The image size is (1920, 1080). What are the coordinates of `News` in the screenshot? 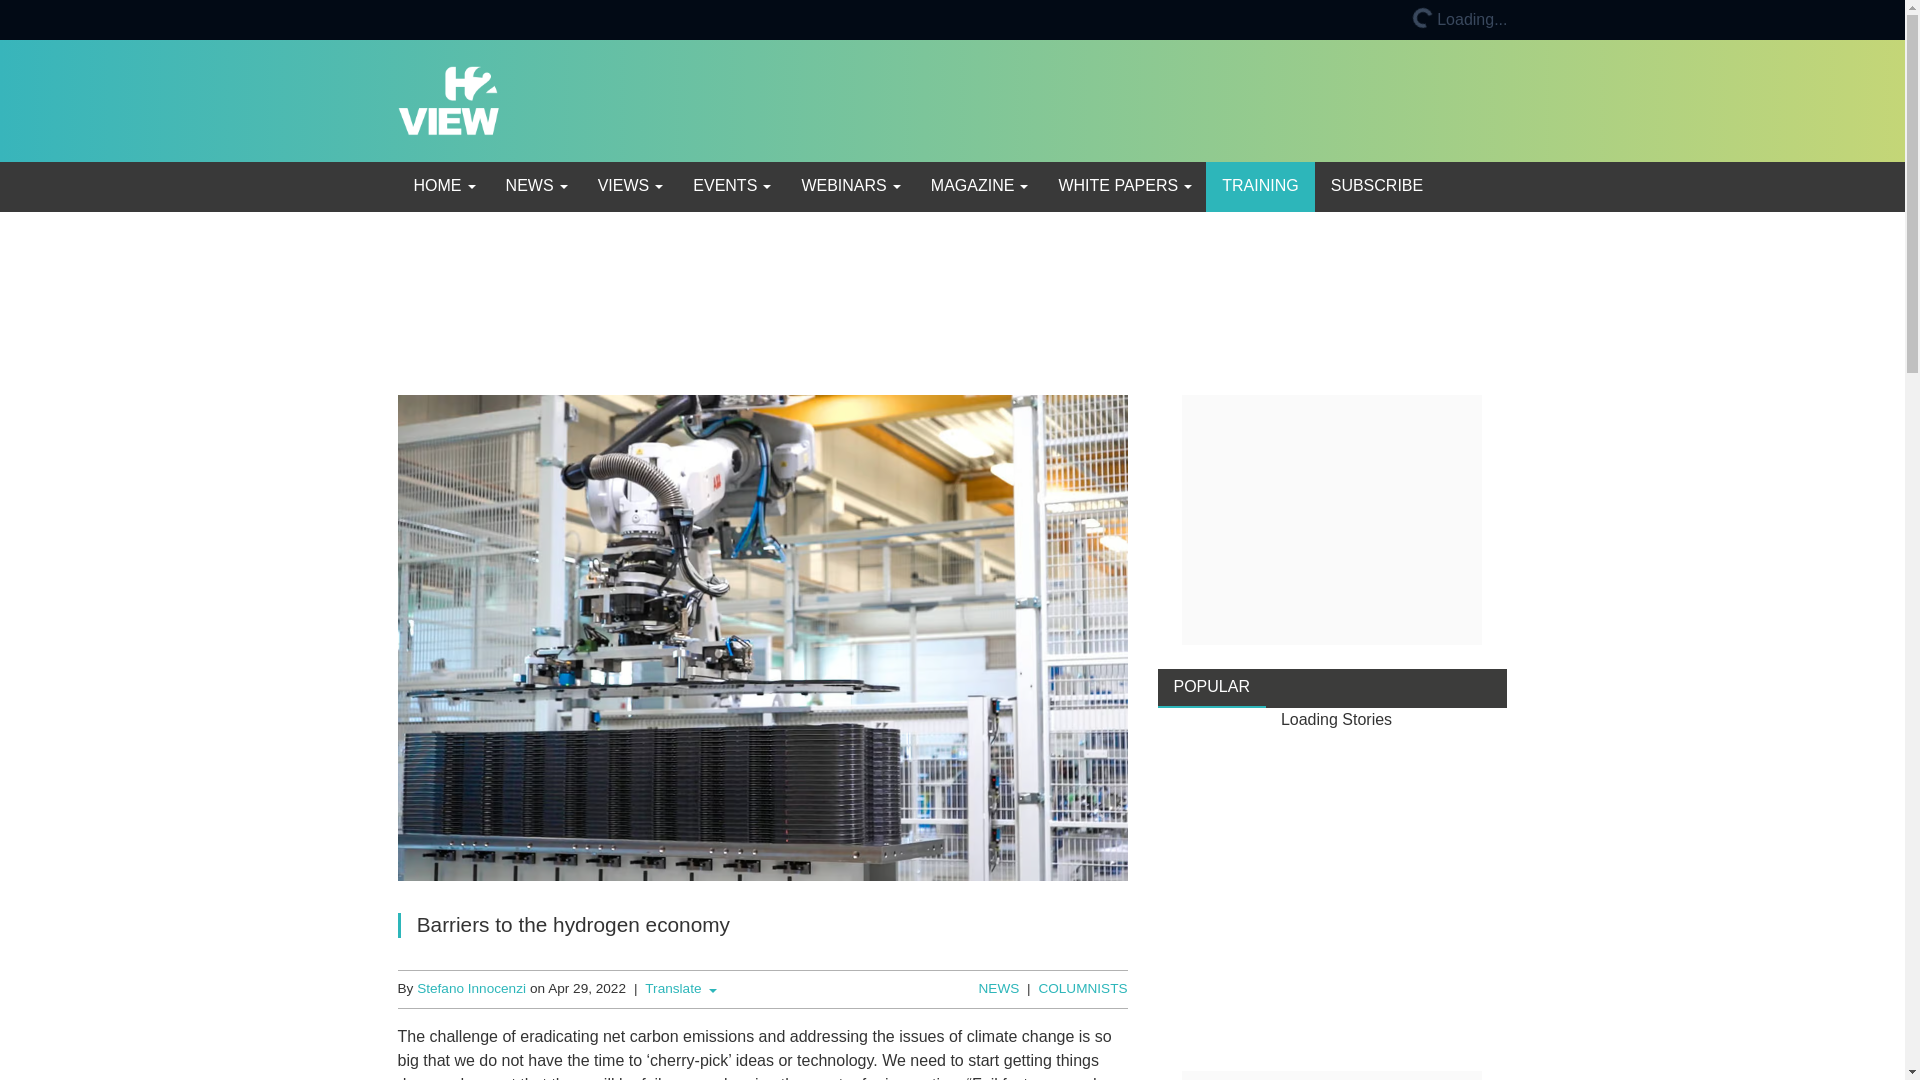 It's located at (535, 186).